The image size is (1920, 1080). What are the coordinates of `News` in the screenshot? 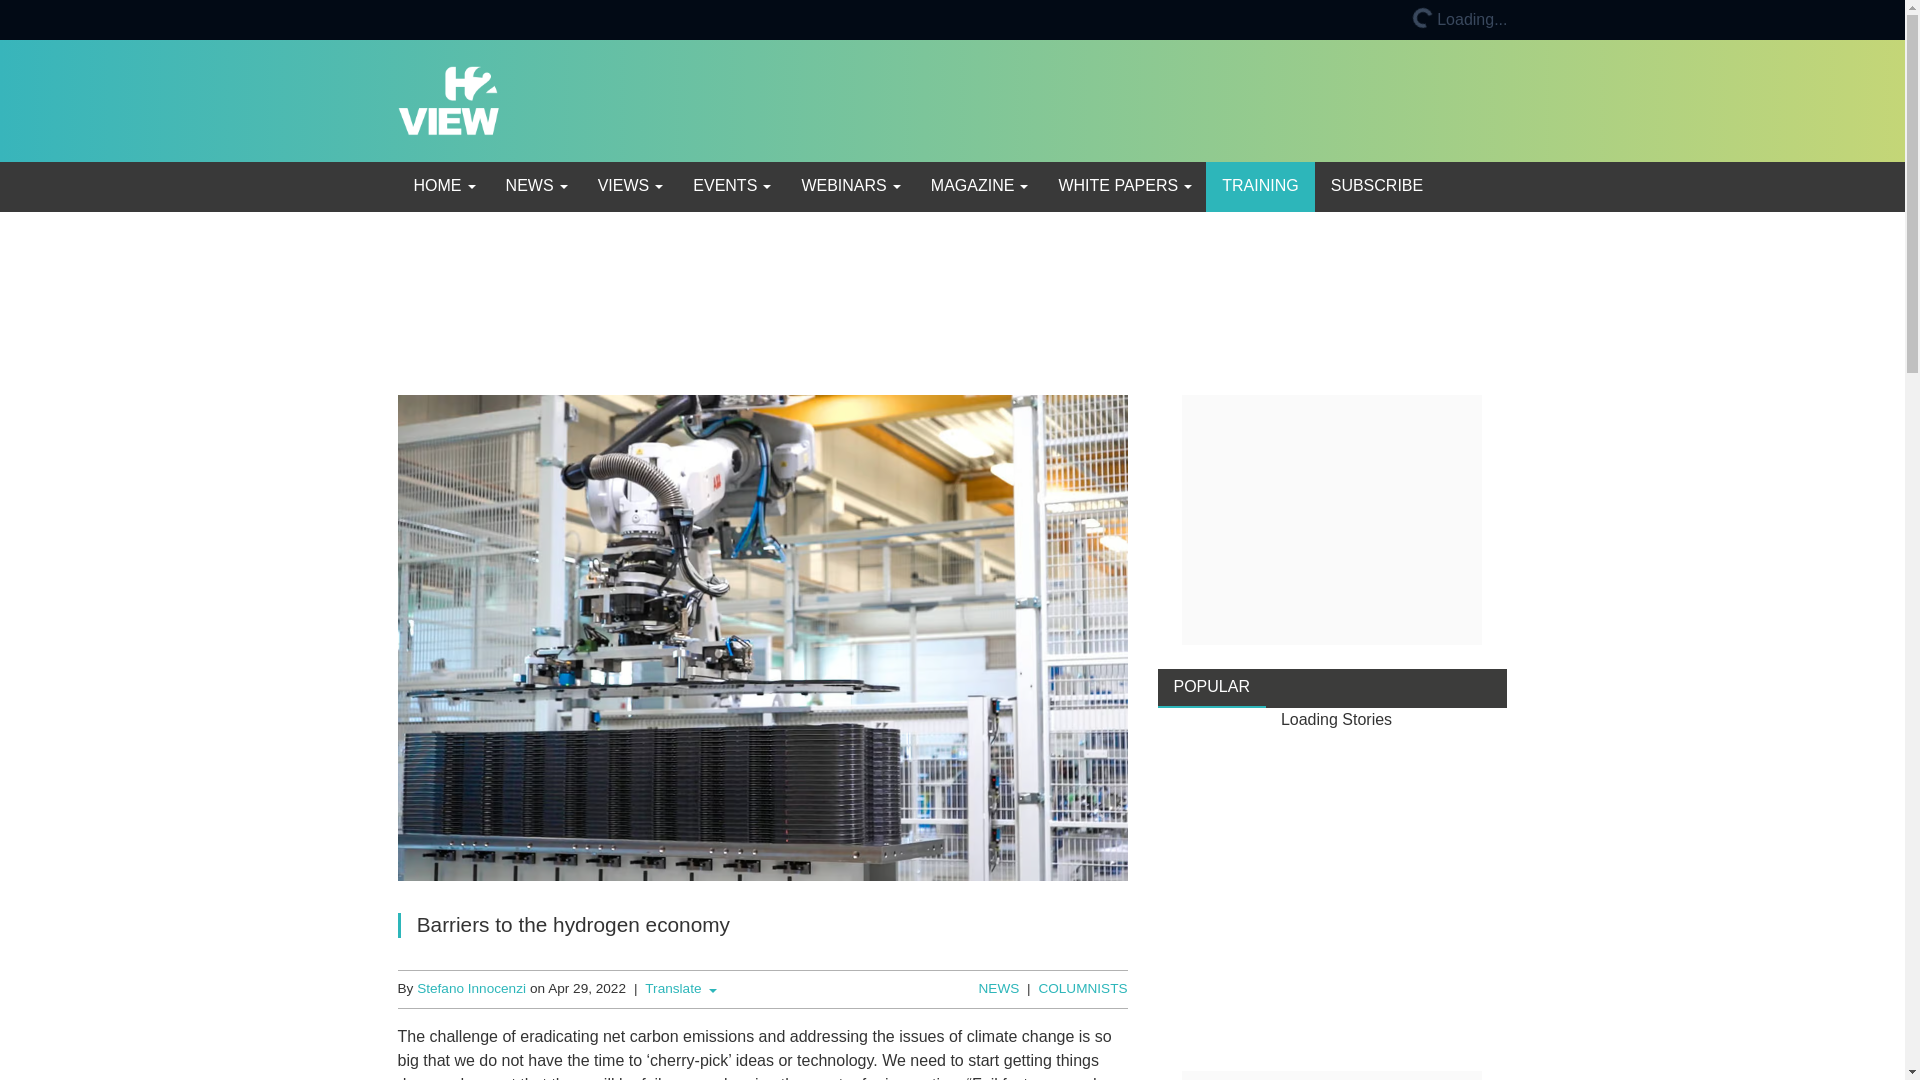 It's located at (535, 186).